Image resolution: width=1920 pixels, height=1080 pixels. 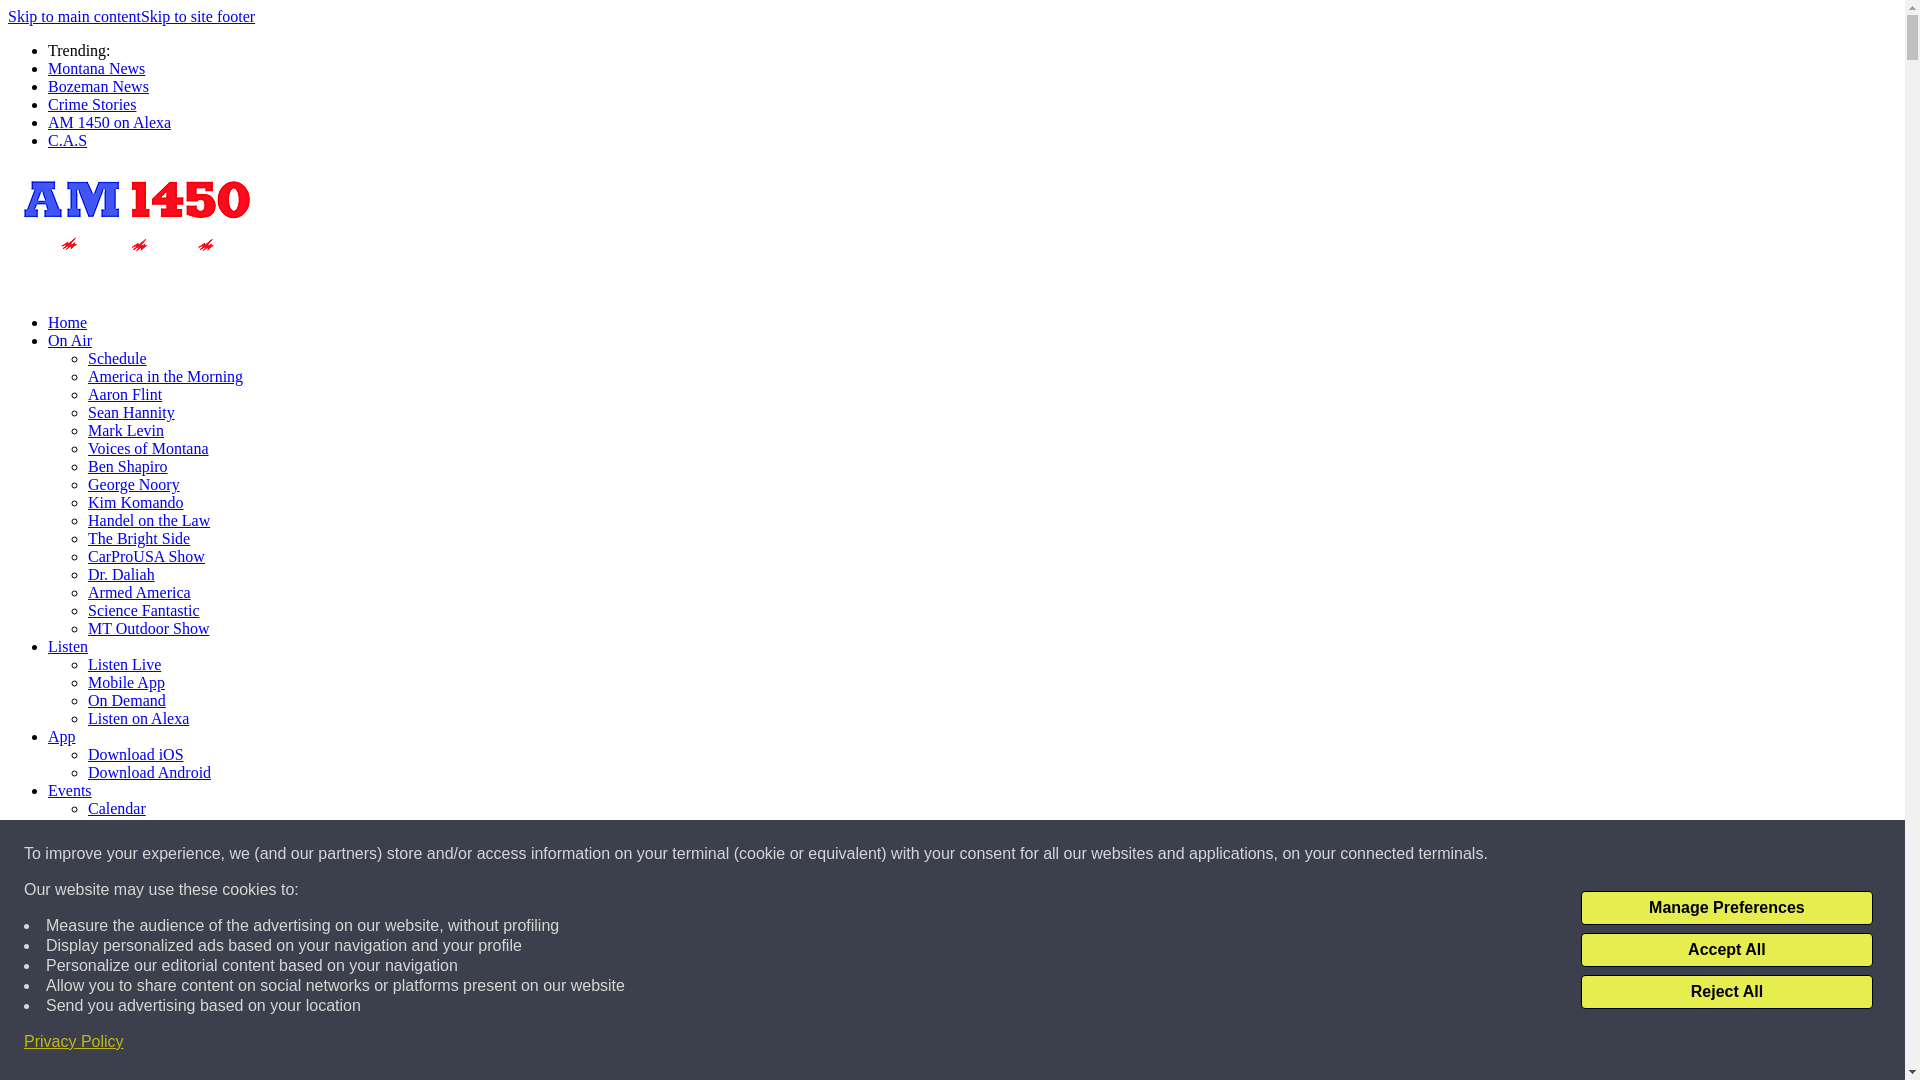 What do you see at coordinates (92, 104) in the screenshot?
I see `Crime Stories` at bounding box center [92, 104].